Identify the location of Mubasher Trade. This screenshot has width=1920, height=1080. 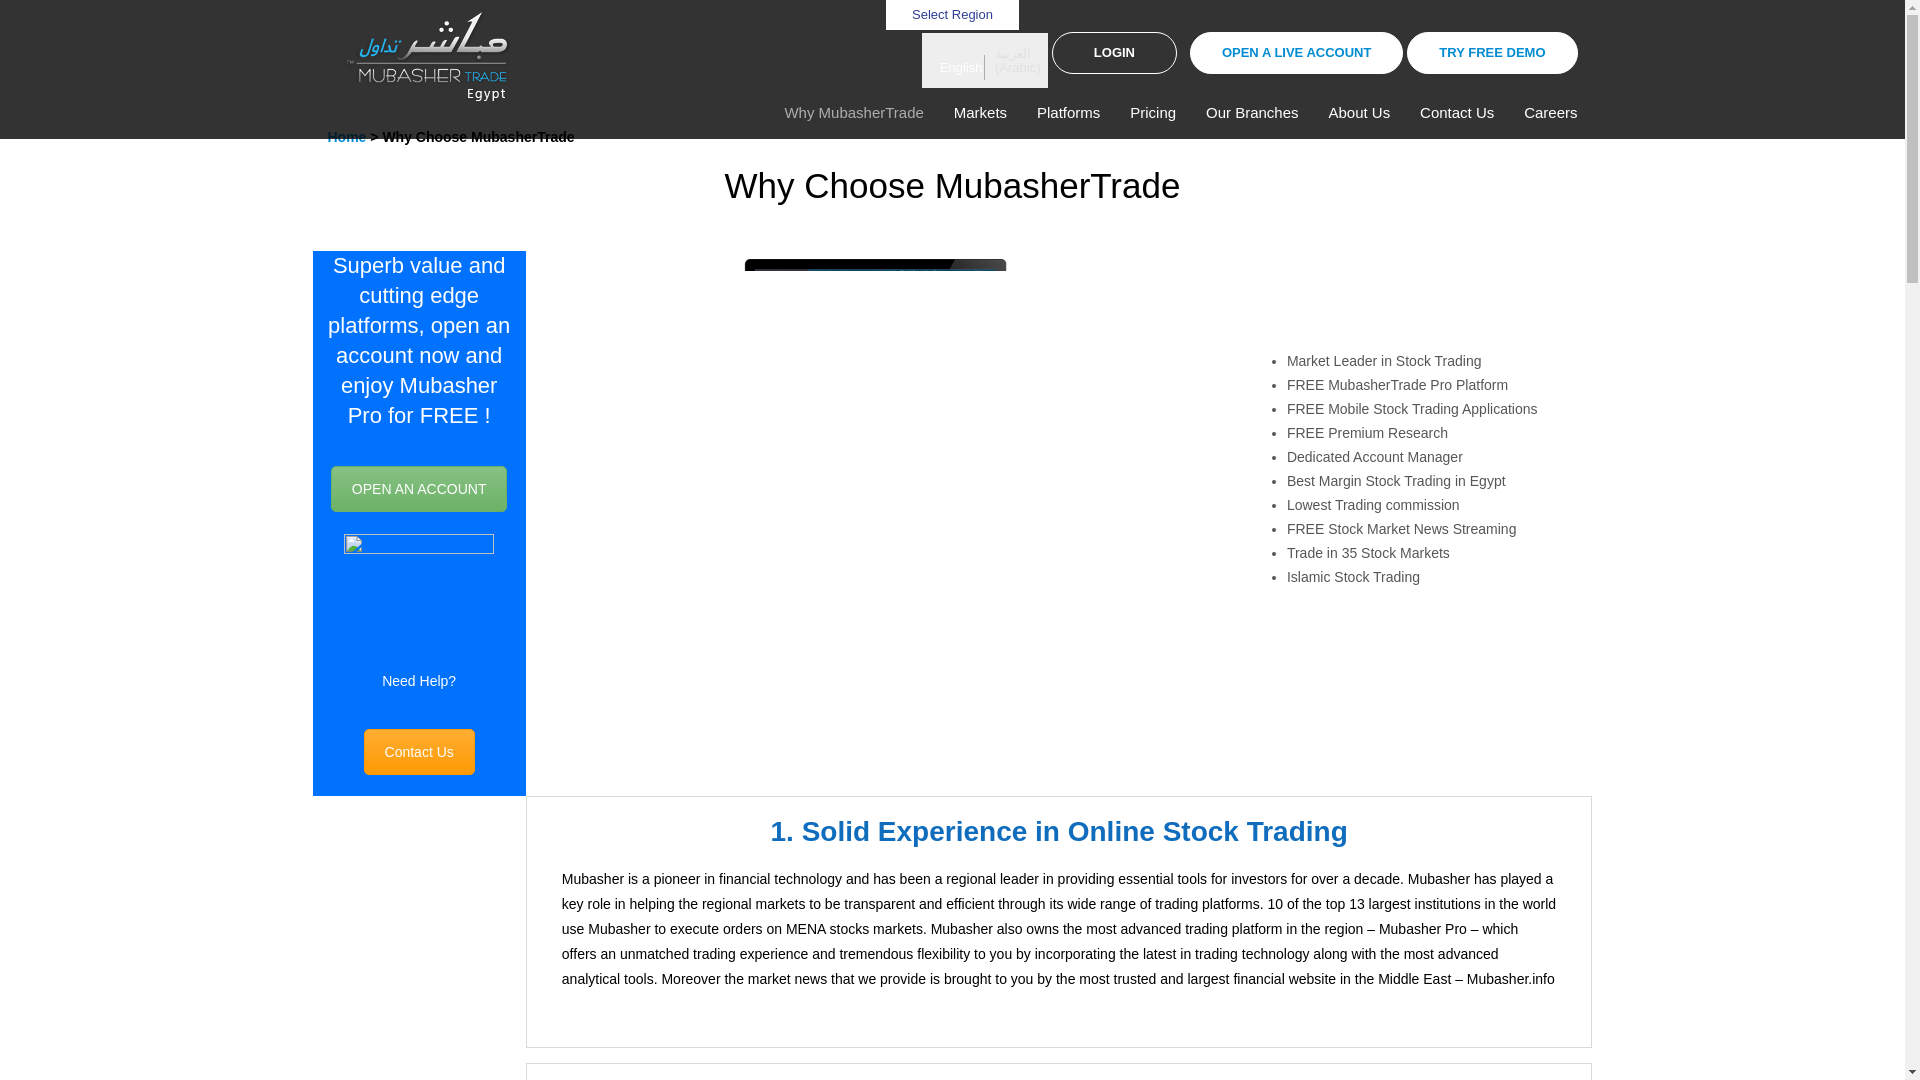
(427, 56).